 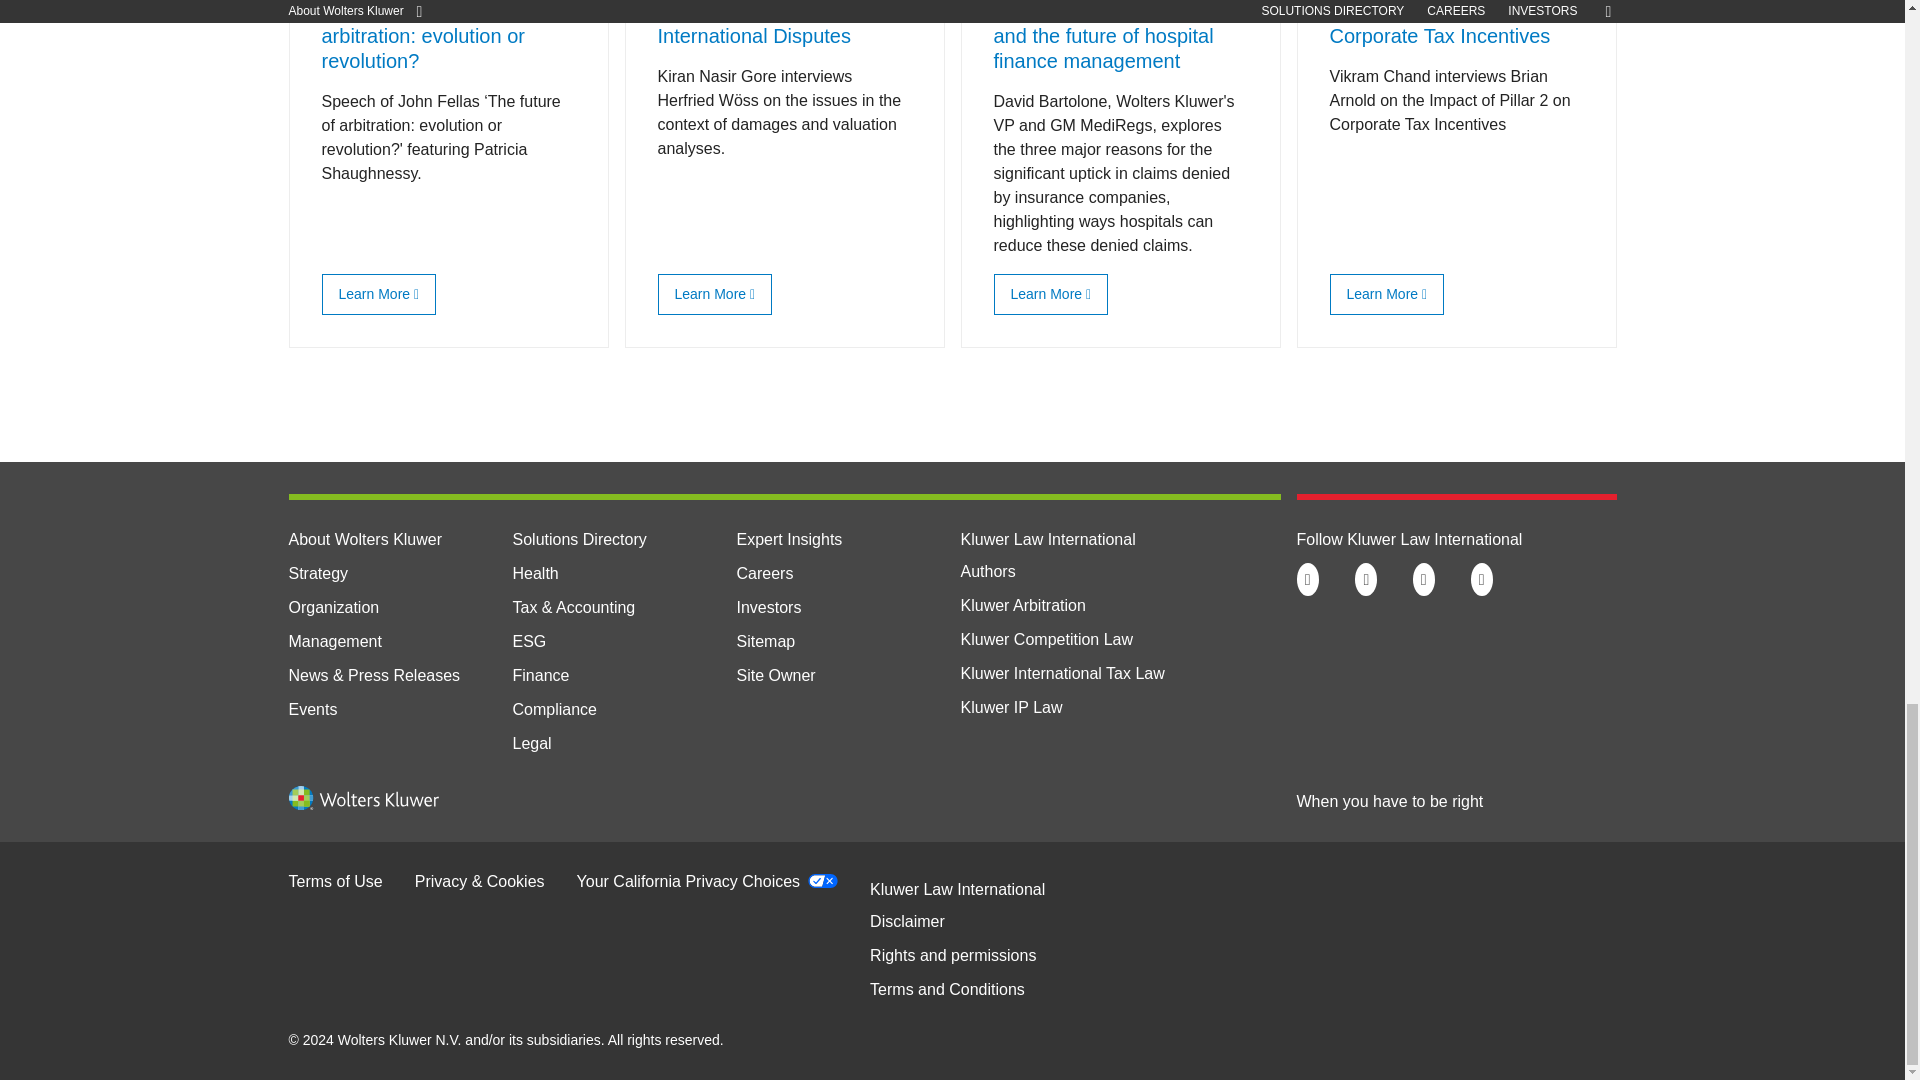 What do you see at coordinates (710, 294) in the screenshot?
I see `Podcast: Quantifying International Disputes` at bounding box center [710, 294].